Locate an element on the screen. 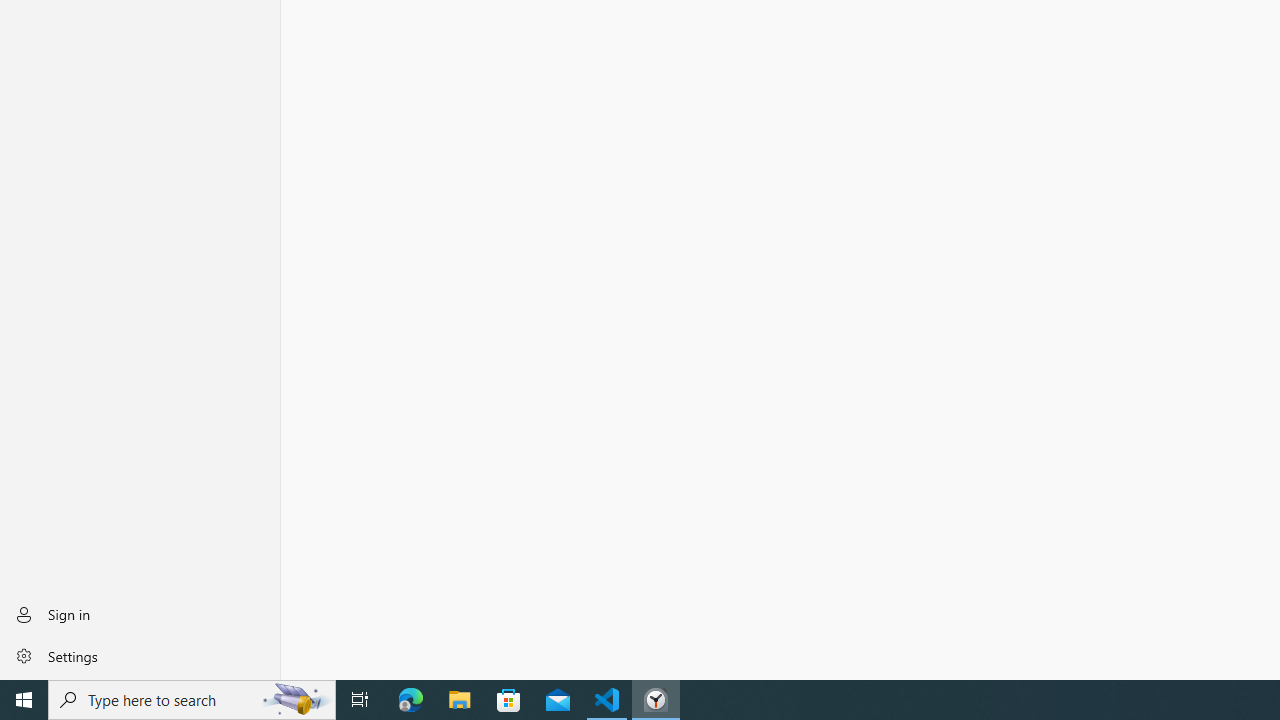  Clock - 1 running window is located at coordinates (656, 700).